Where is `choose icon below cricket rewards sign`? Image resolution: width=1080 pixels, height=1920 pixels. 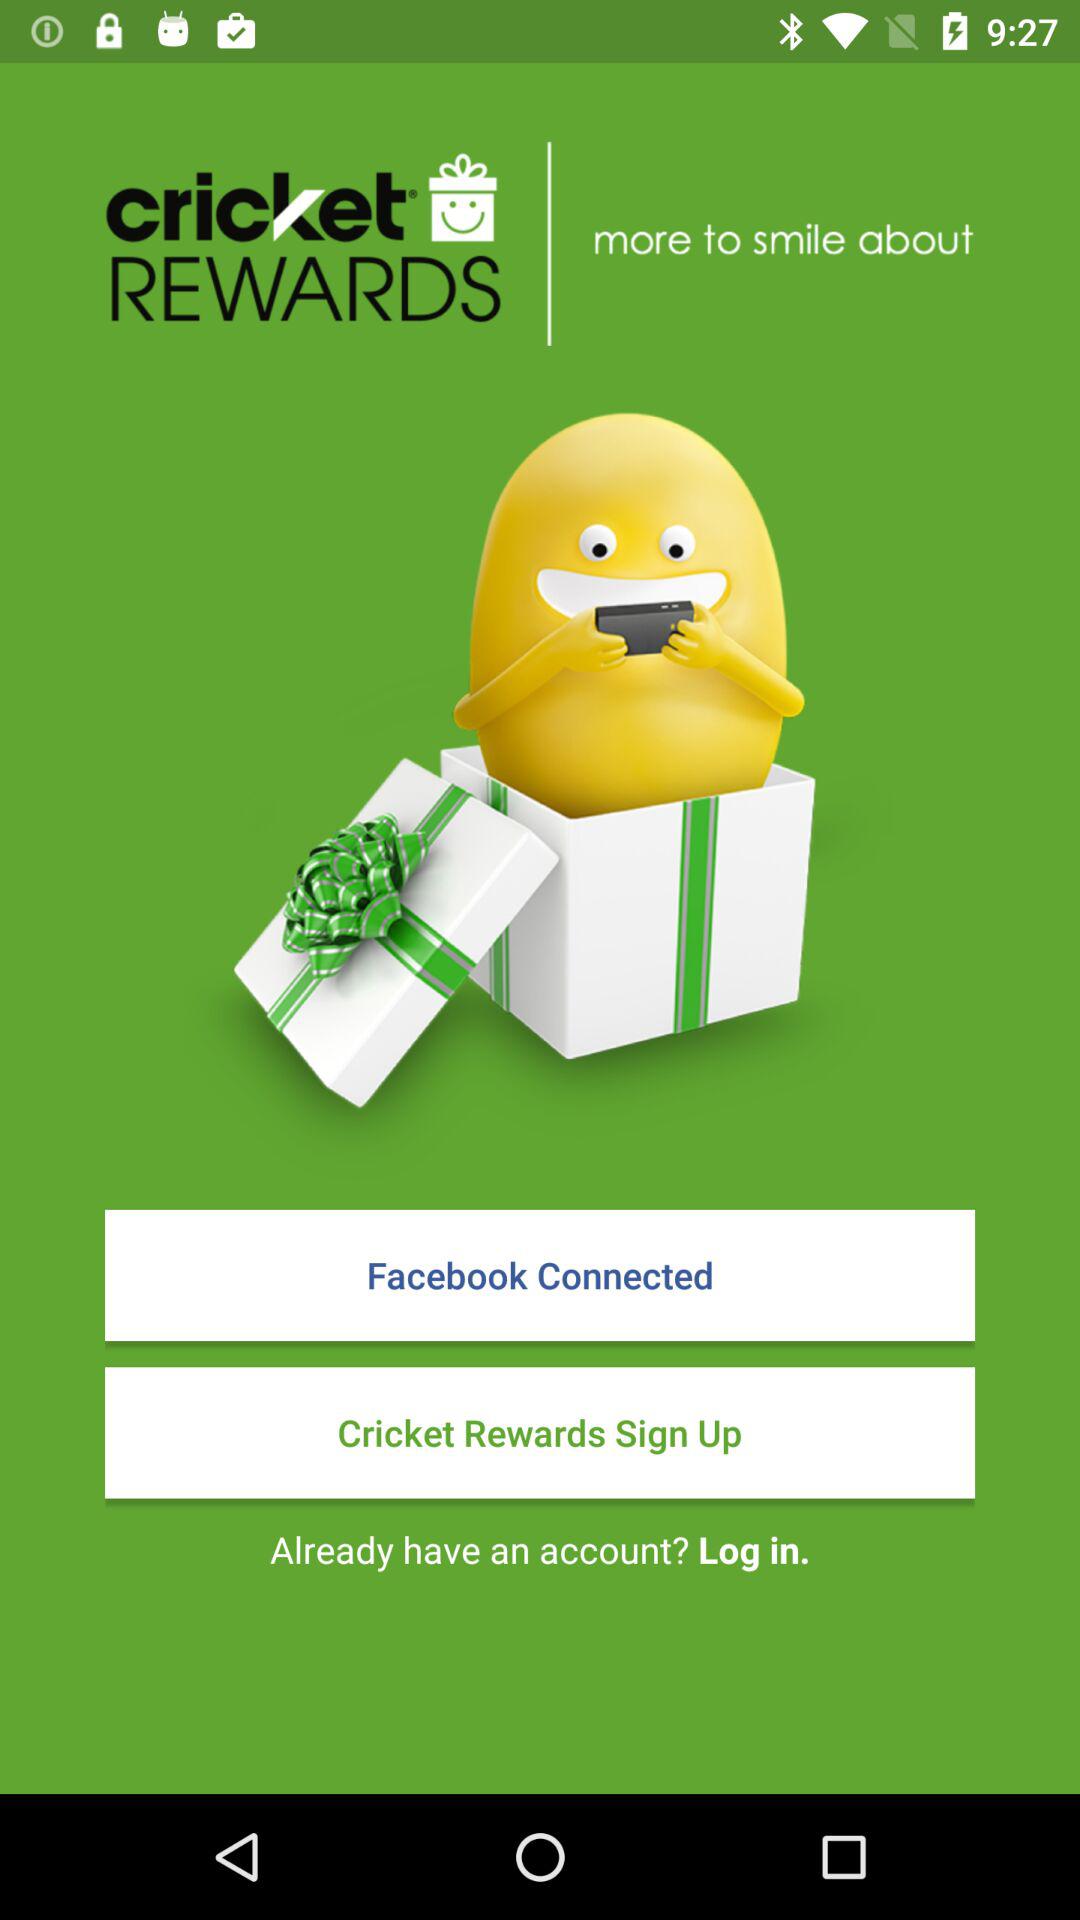 choose icon below cricket rewards sign is located at coordinates (540, 1549).